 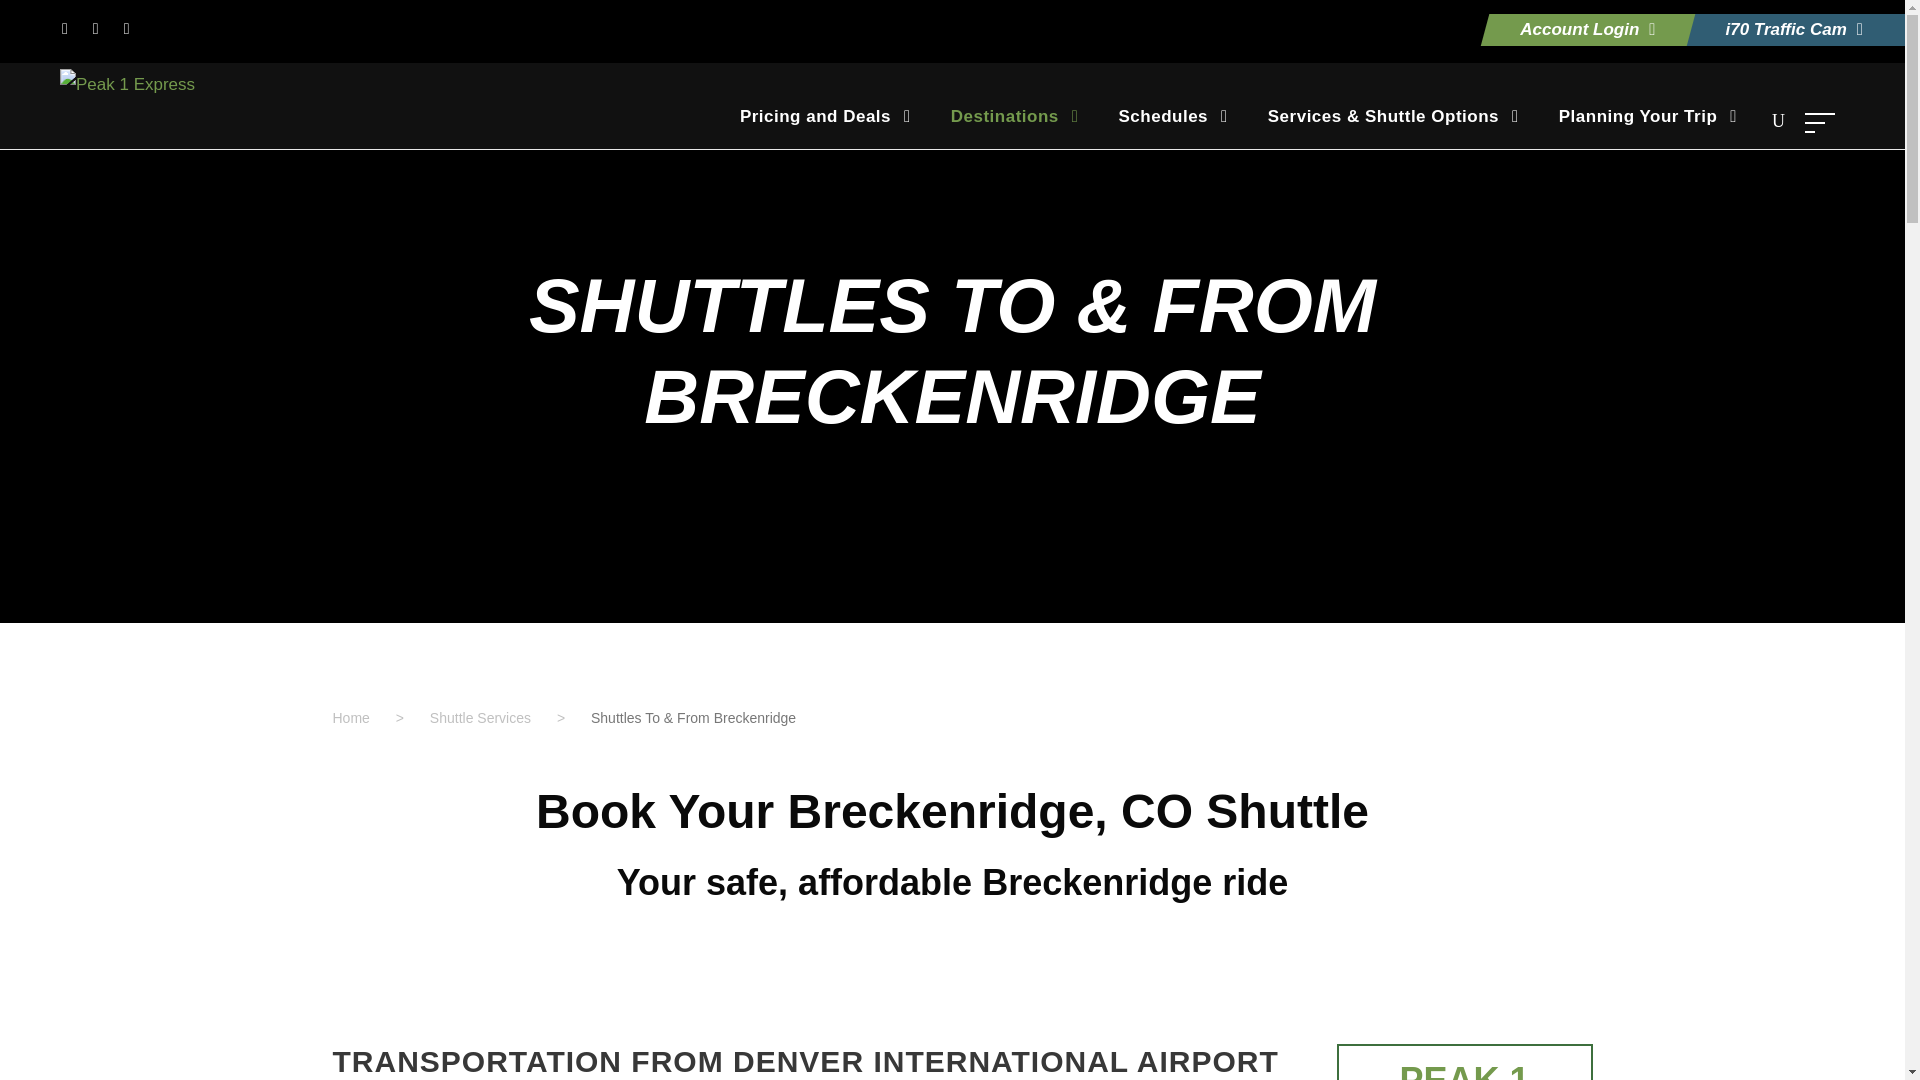 I want to click on Go to Shuttle Services., so click(x=480, y=717).